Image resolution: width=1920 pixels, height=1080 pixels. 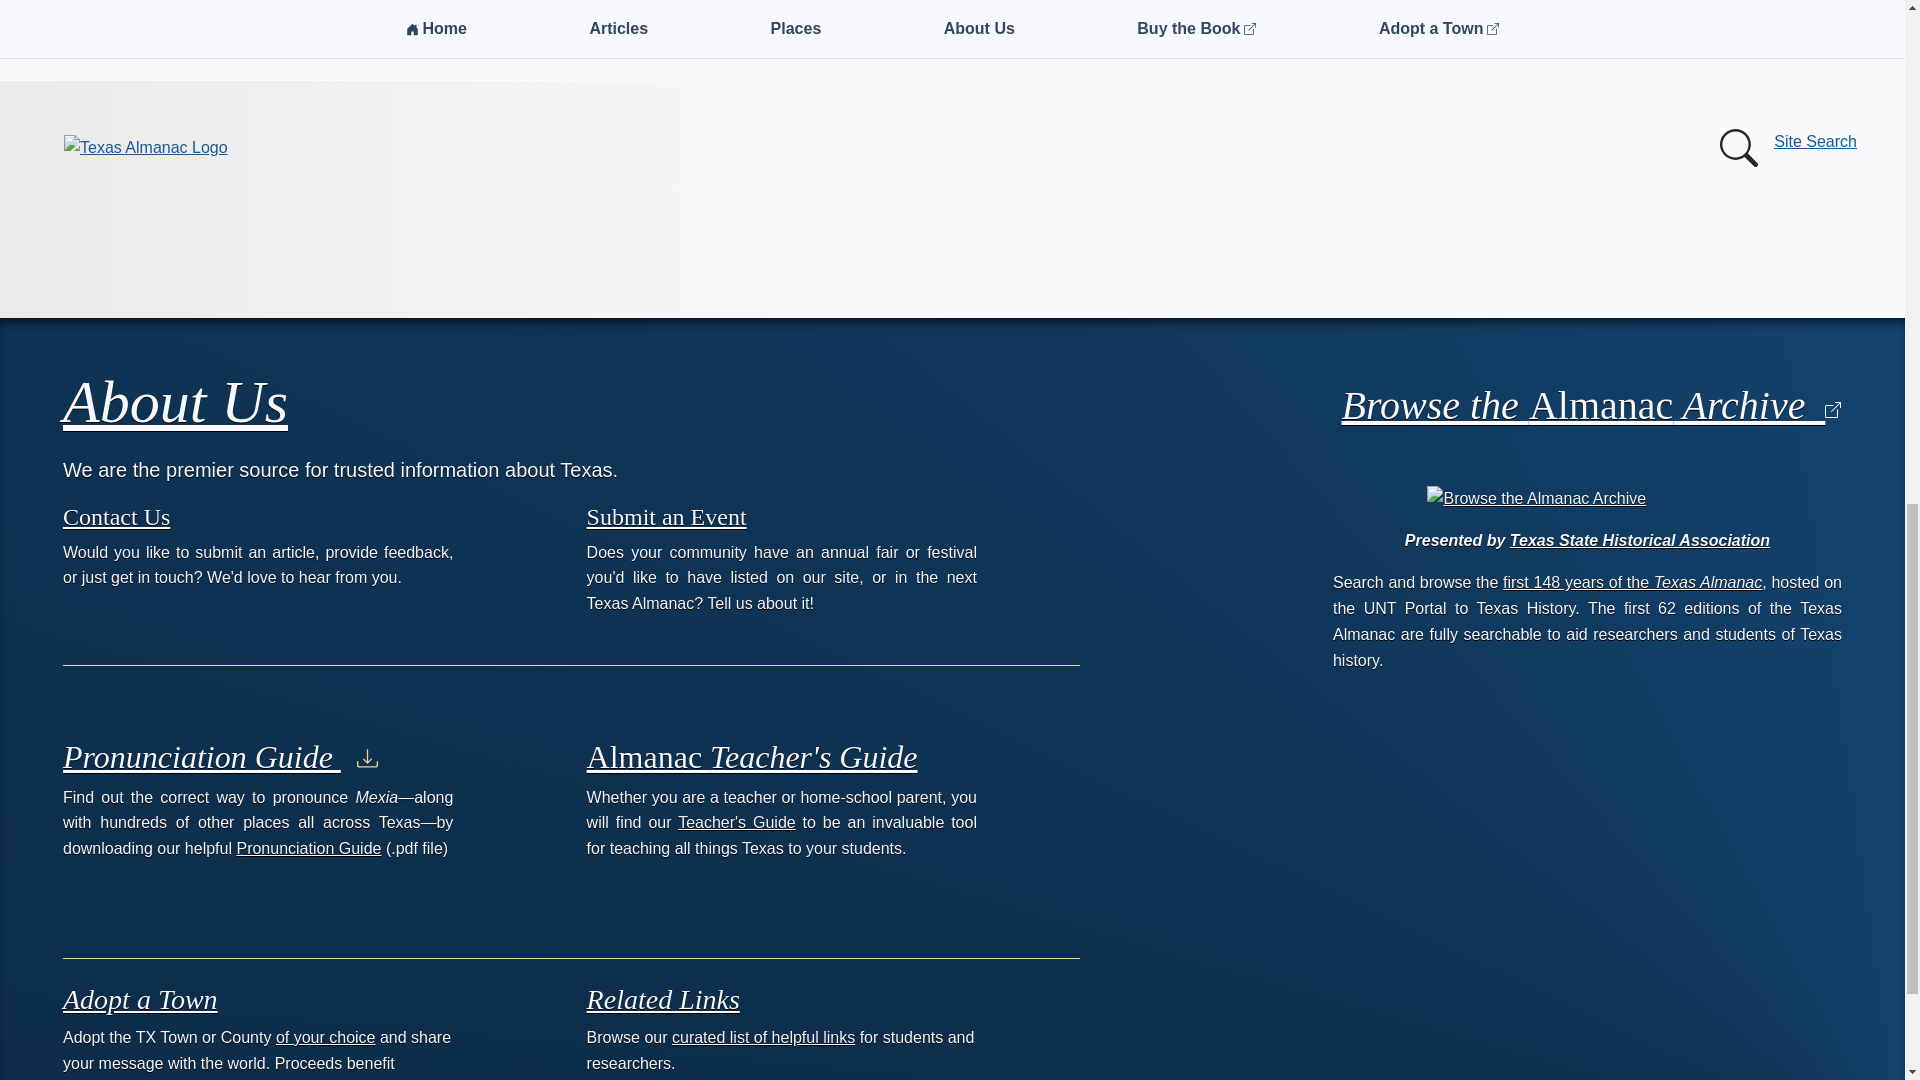 I want to click on Submit an Event, so click(x=666, y=517).